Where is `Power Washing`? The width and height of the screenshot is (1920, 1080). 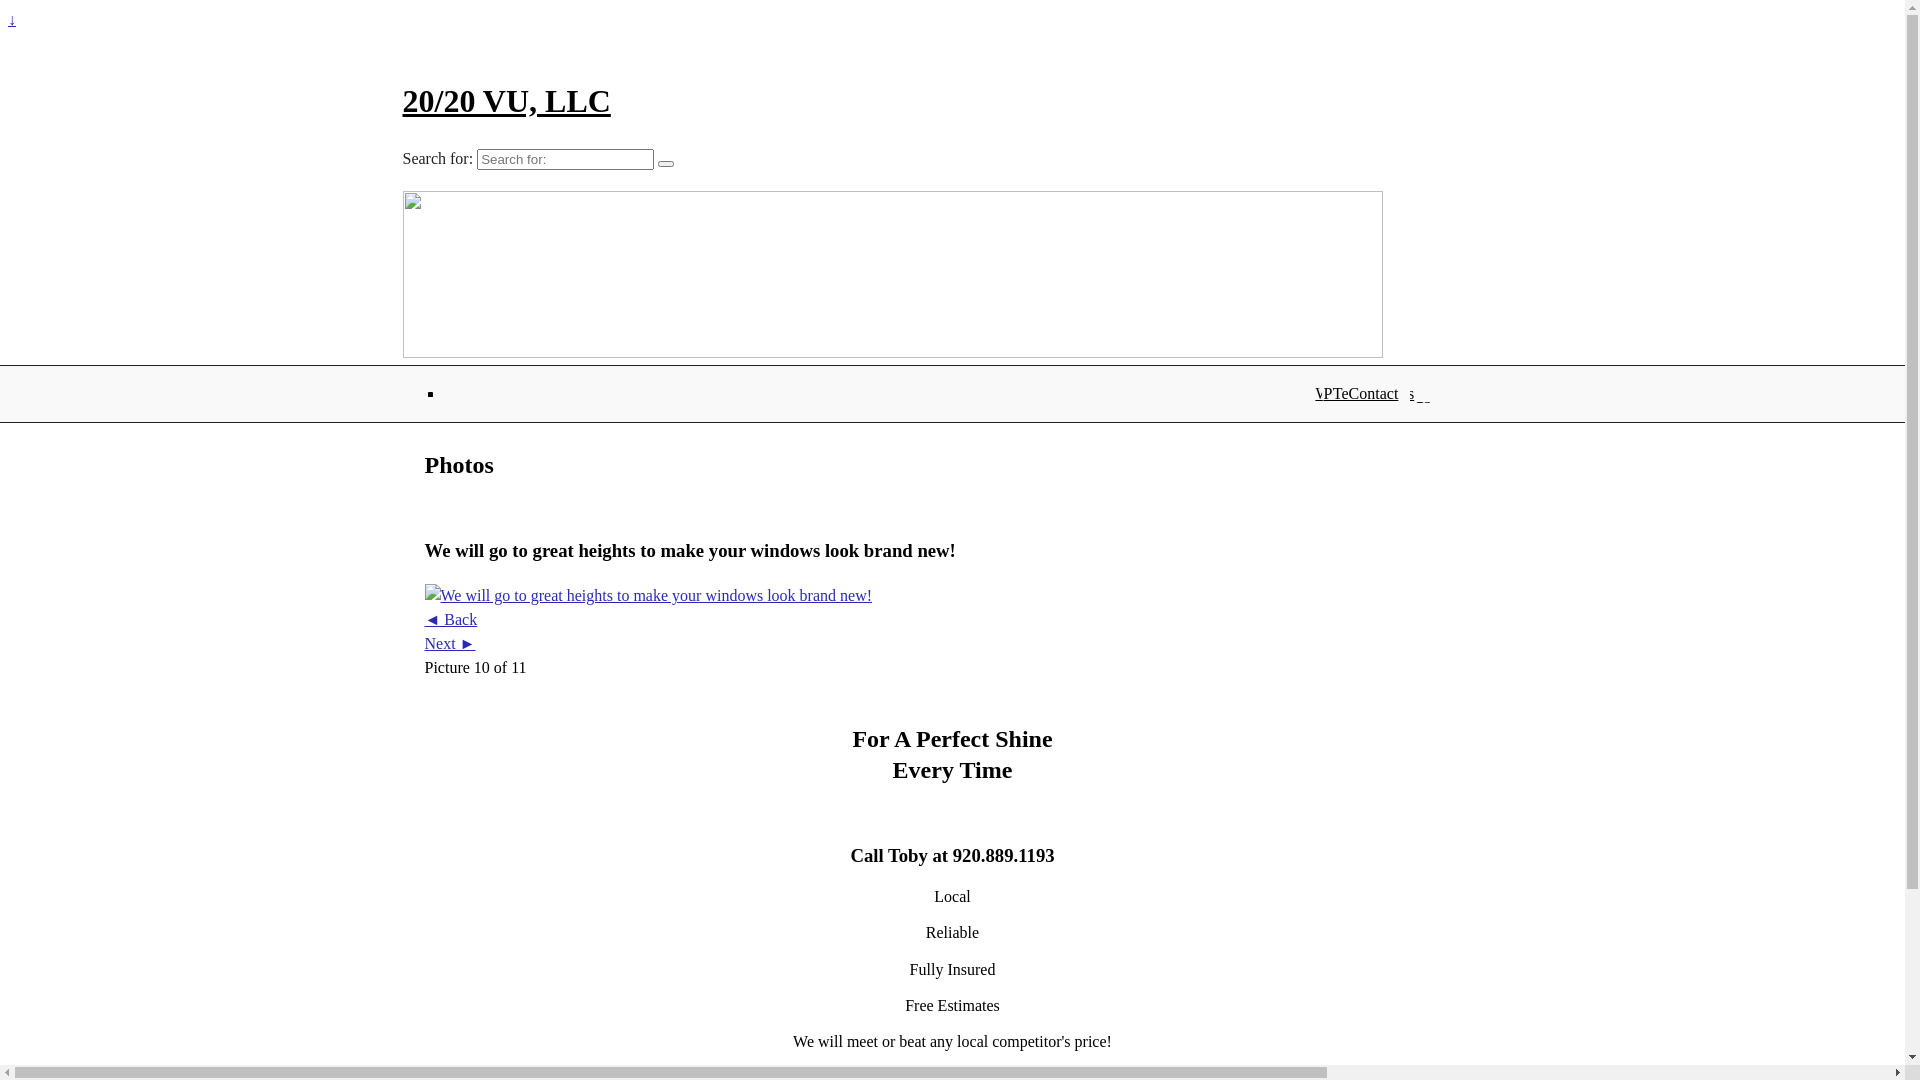 Power Washing is located at coordinates (1379, 393).